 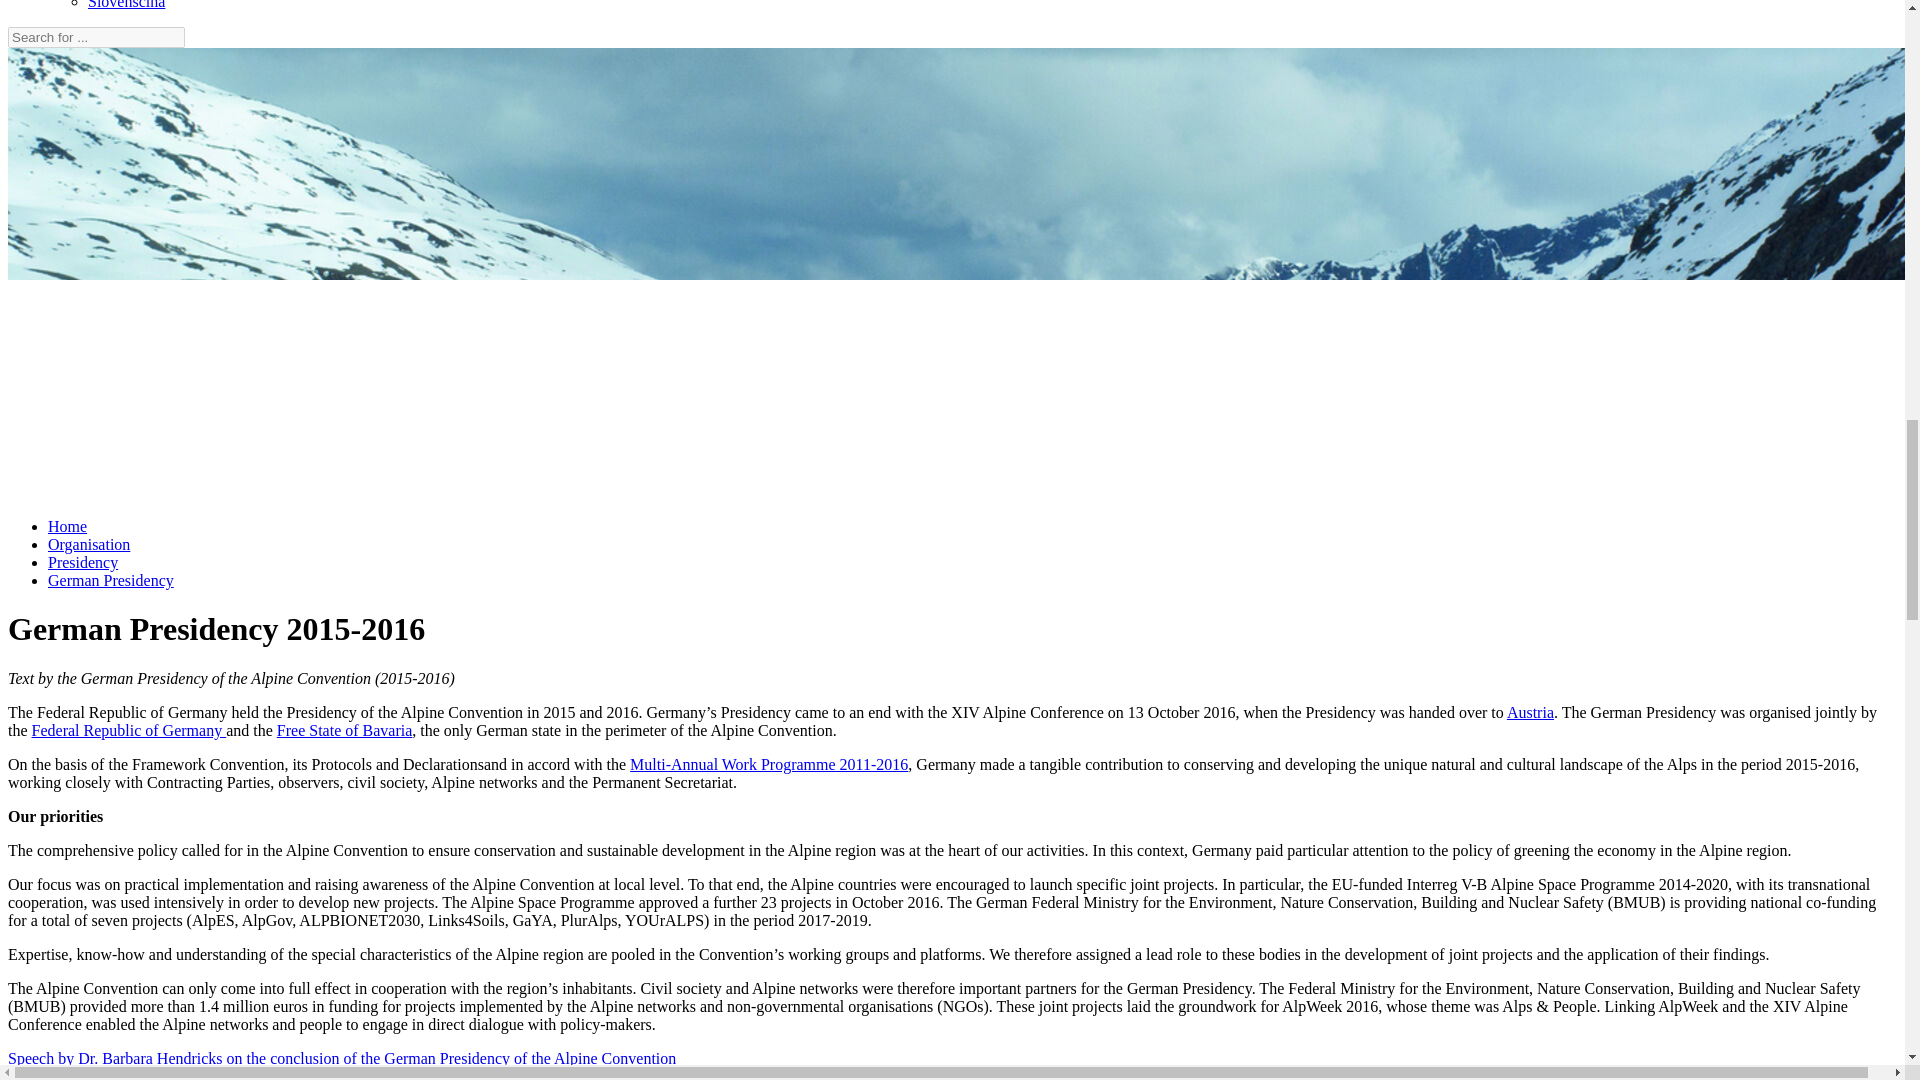 What do you see at coordinates (82, 562) in the screenshot?
I see `Presidency` at bounding box center [82, 562].